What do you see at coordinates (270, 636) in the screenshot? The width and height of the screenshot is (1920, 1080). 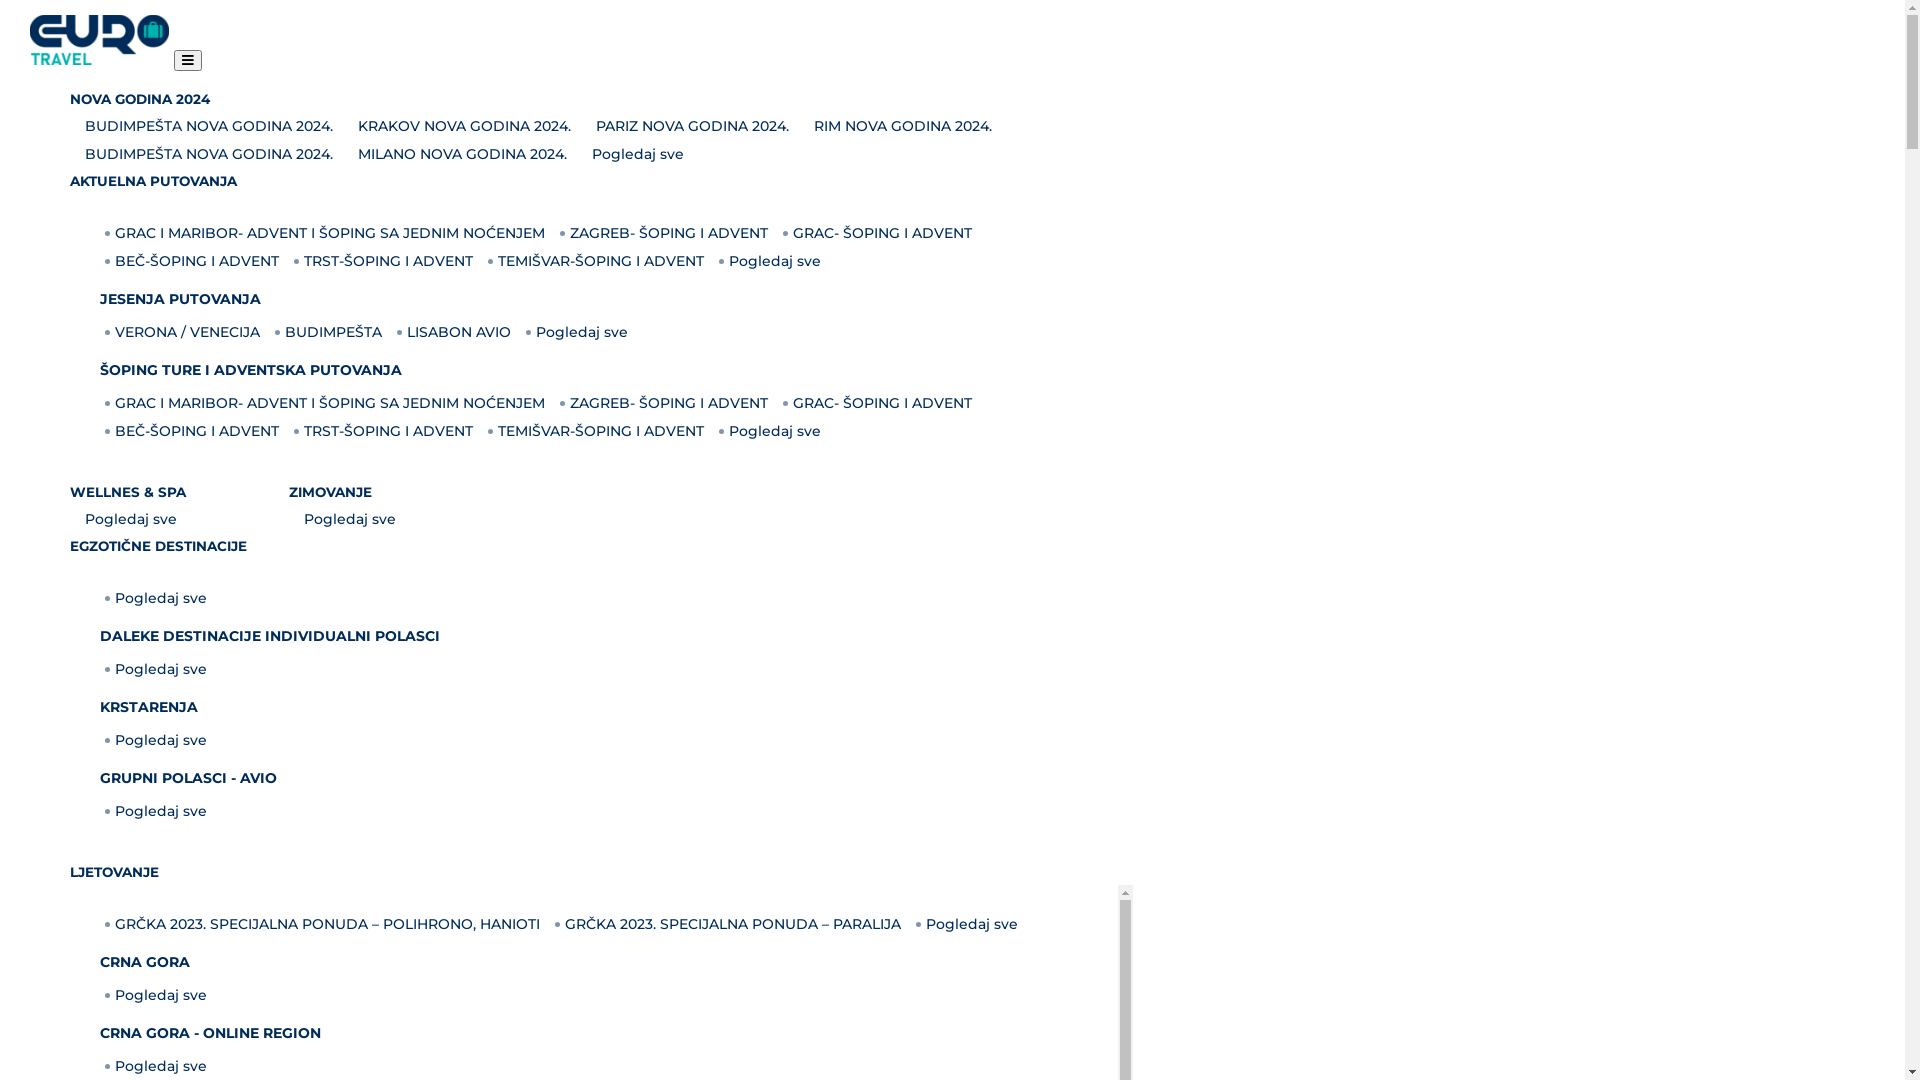 I see `DALEKE DESTINACIJE INDIVIDUALNI POLASCI` at bounding box center [270, 636].